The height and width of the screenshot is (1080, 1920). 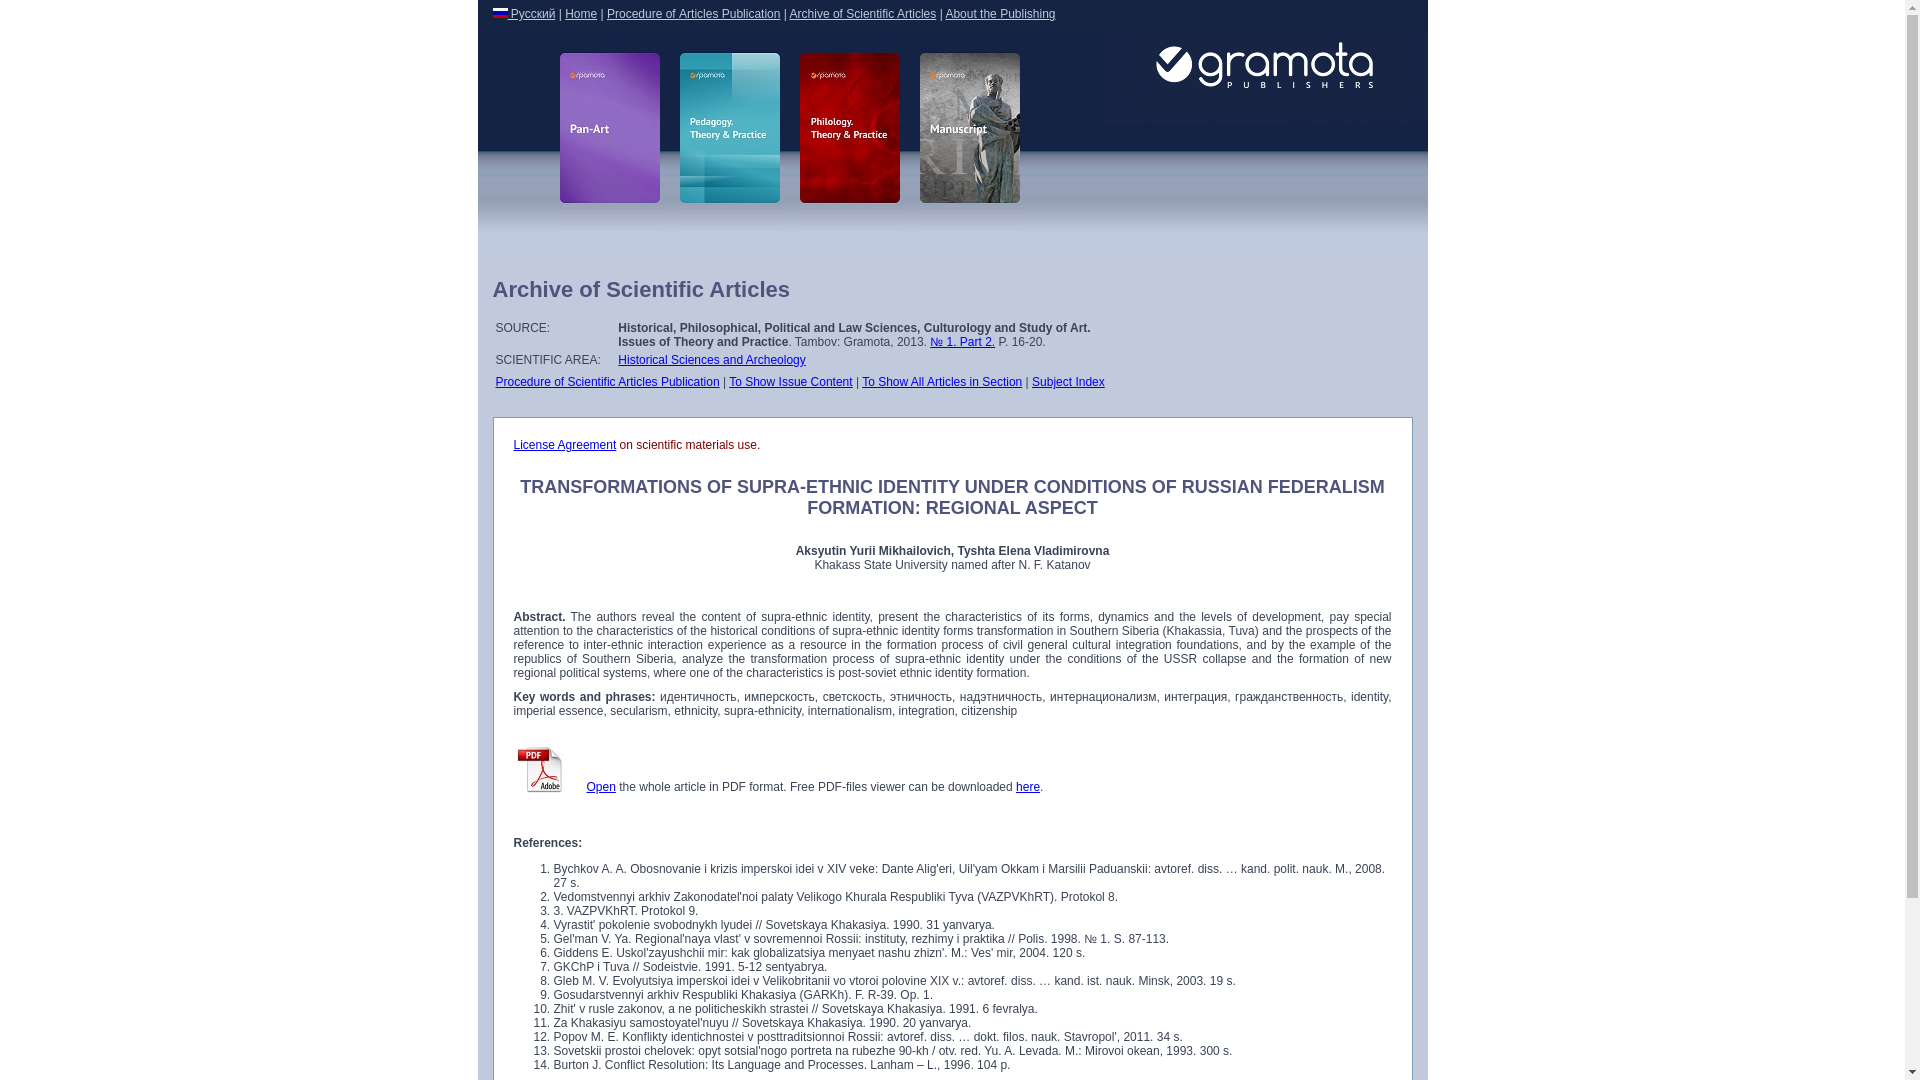 What do you see at coordinates (1068, 381) in the screenshot?
I see `Subject Index` at bounding box center [1068, 381].